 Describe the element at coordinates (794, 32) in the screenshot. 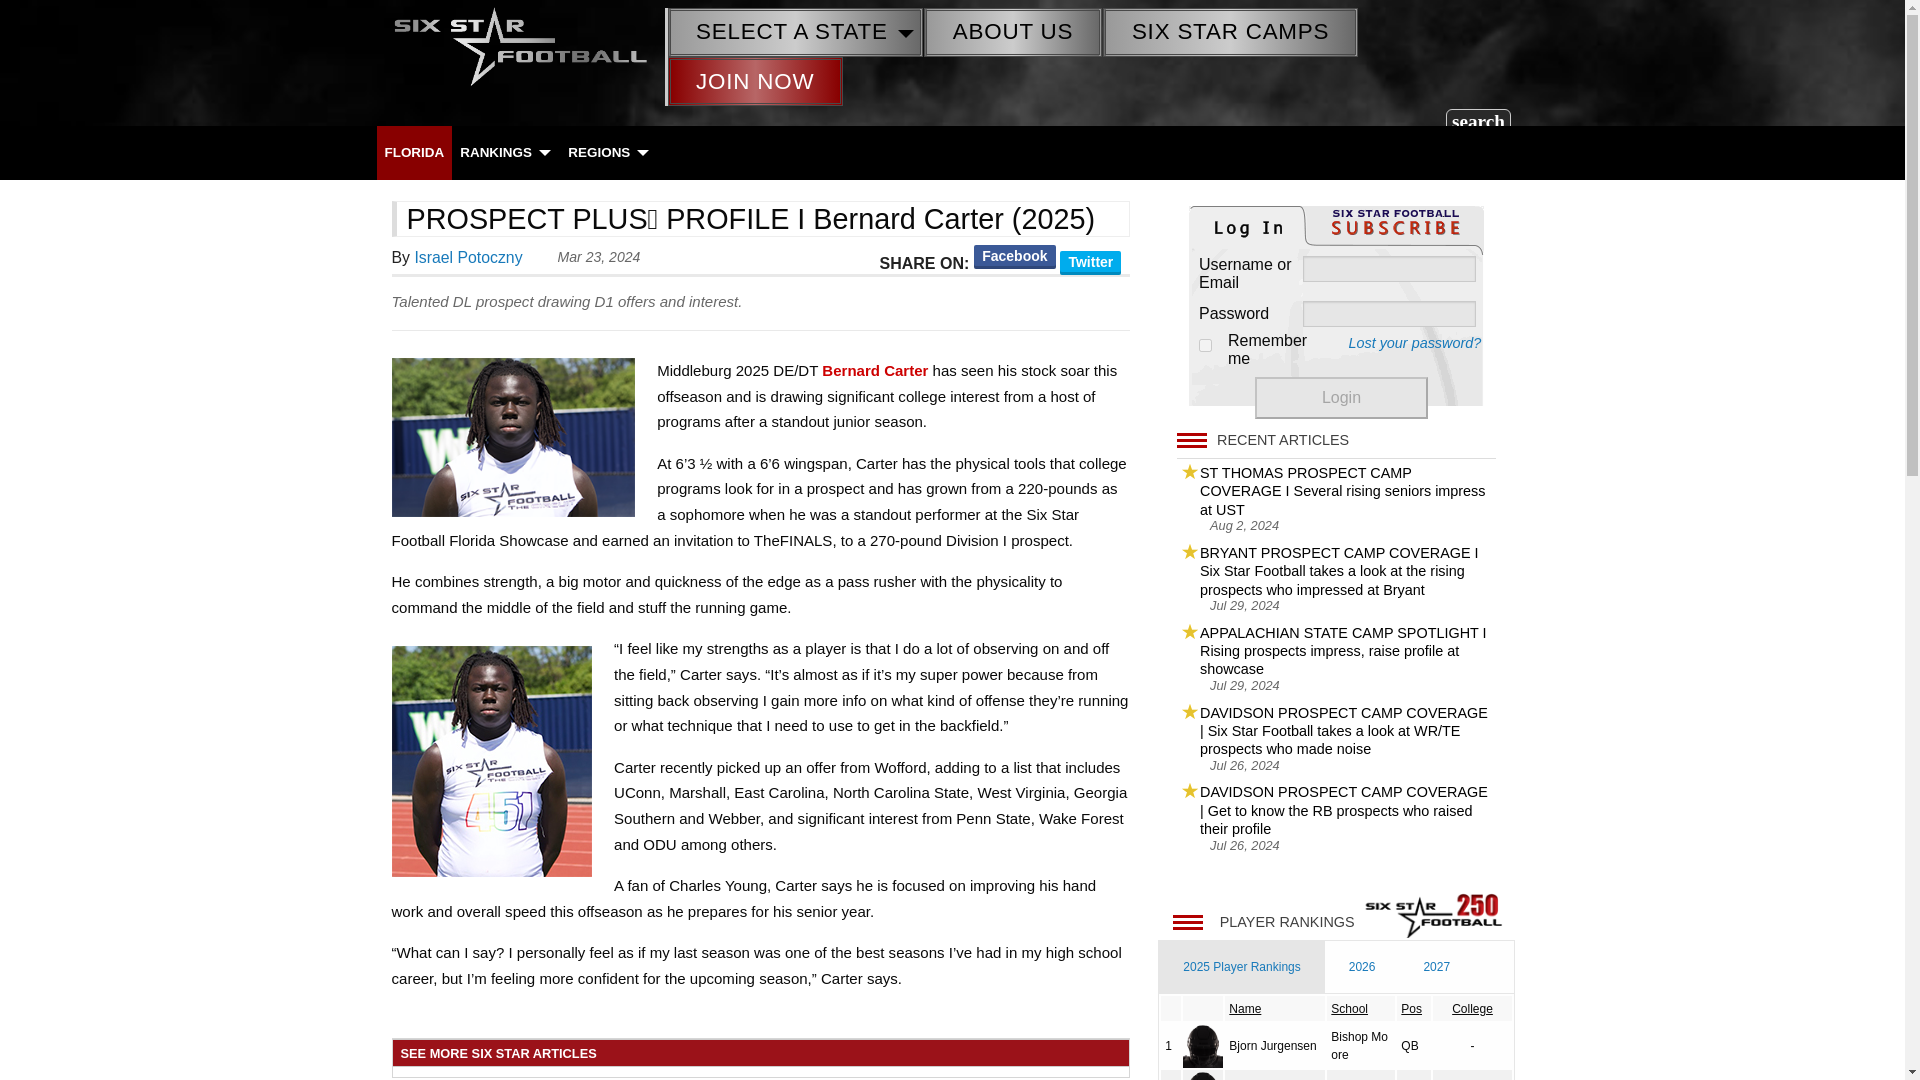

I see `SELECT A STATE` at that location.